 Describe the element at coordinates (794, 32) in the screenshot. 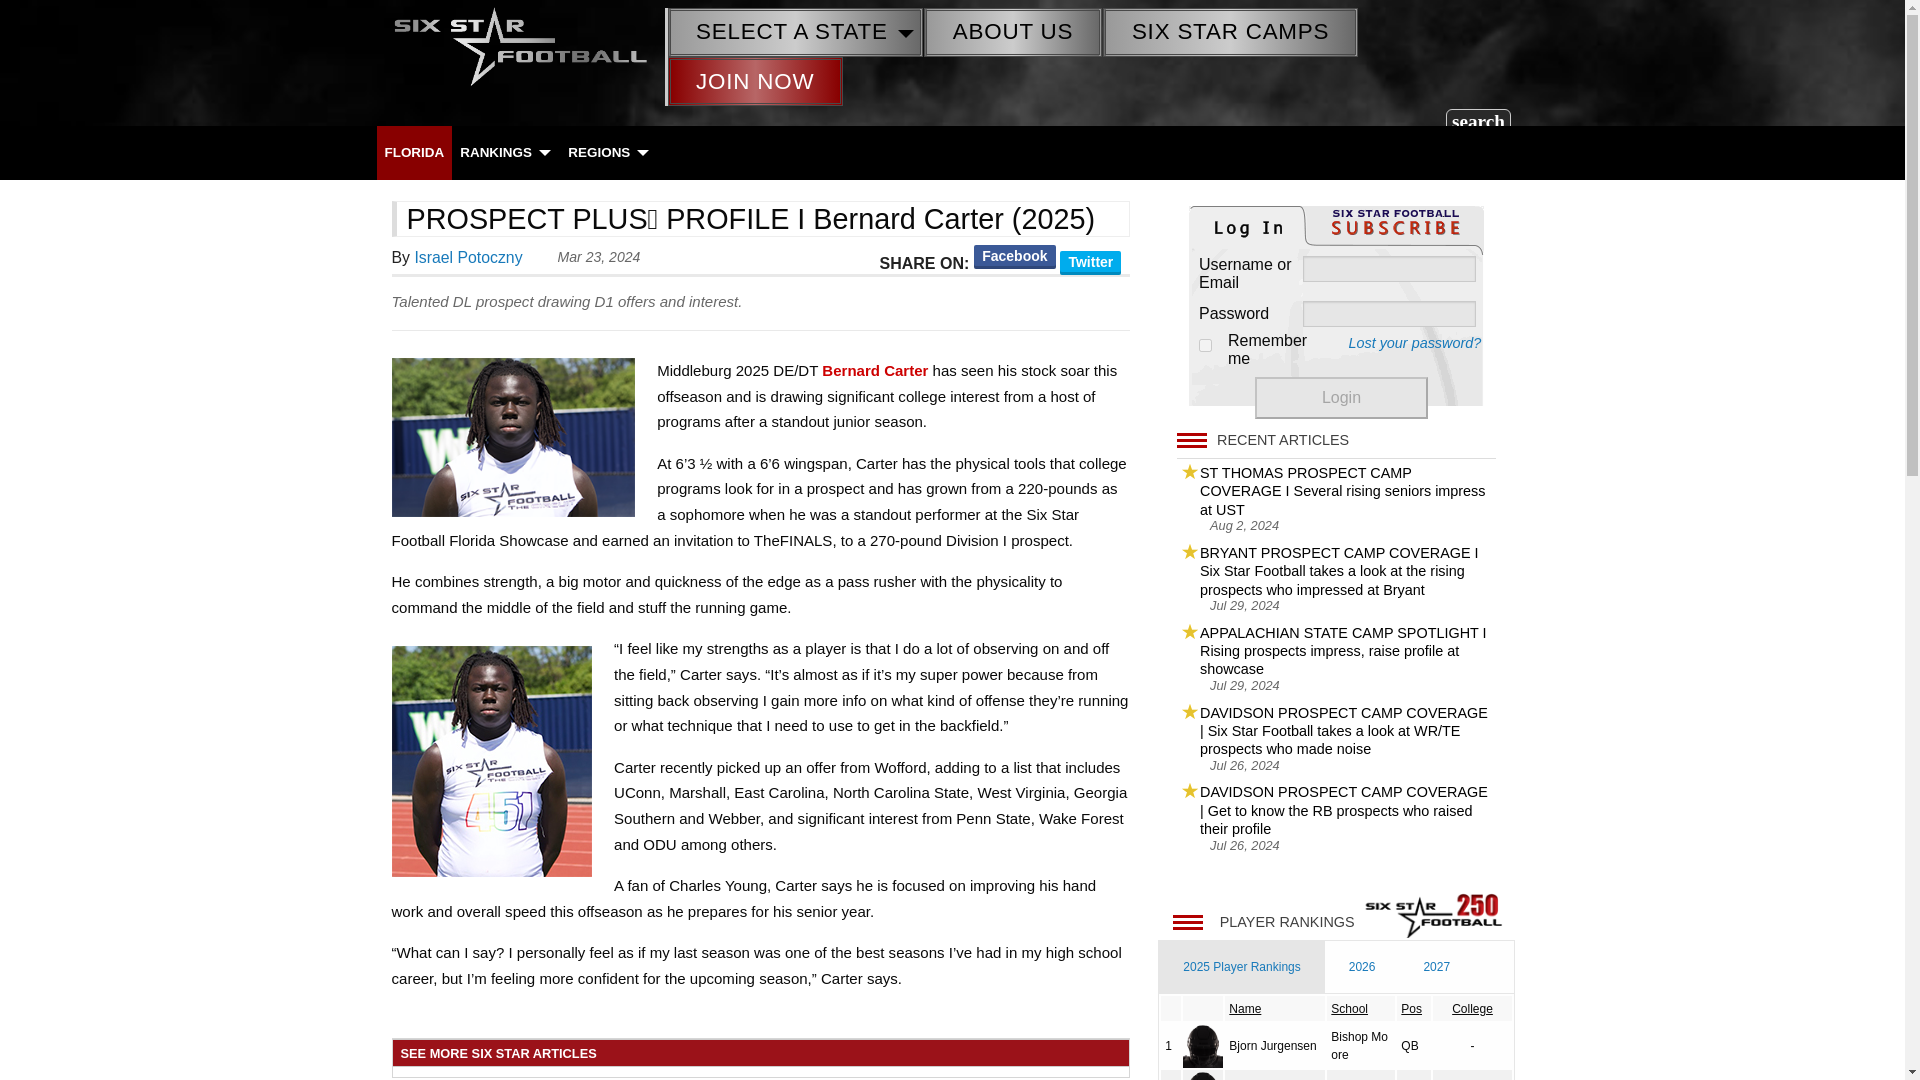

I see `SELECT A STATE` at that location.